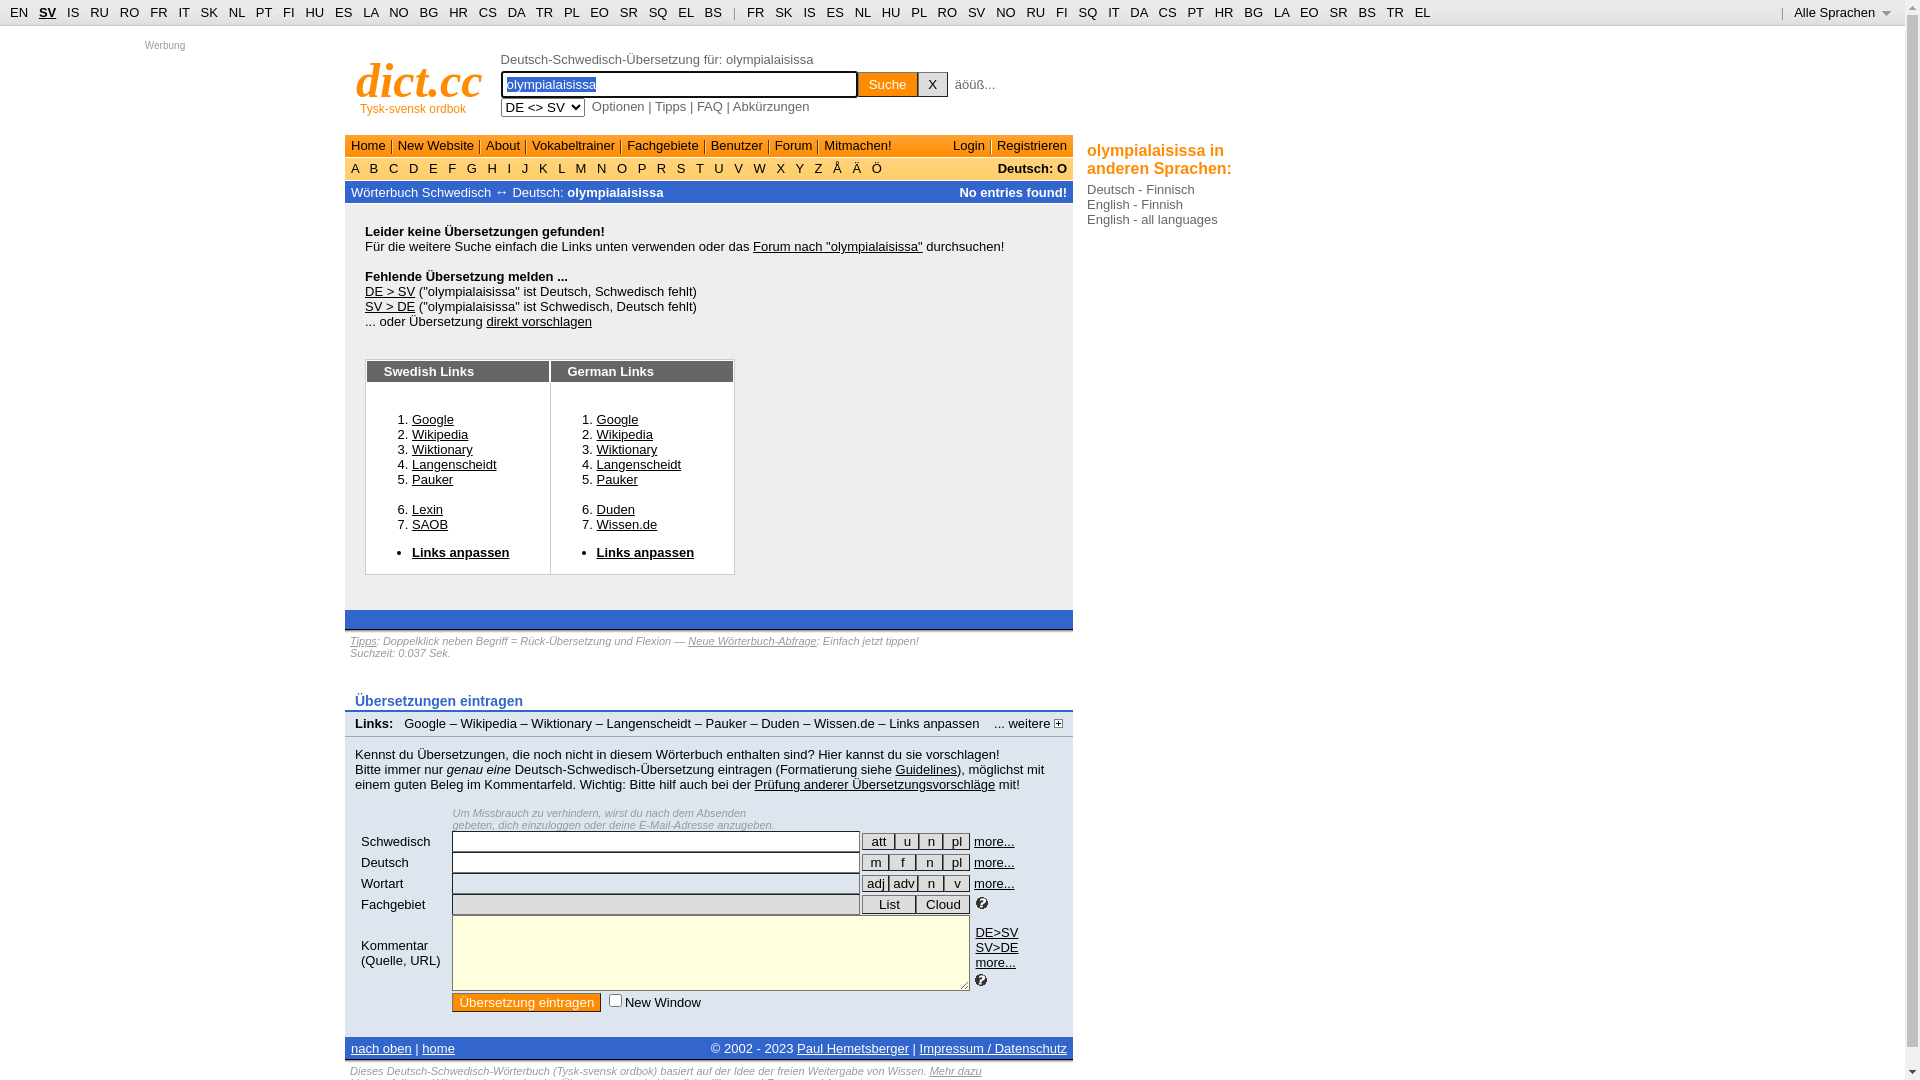 Image resolution: width=1920 pixels, height=1080 pixels. Describe the element at coordinates (357, 168) in the screenshot. I see `A` at that location.